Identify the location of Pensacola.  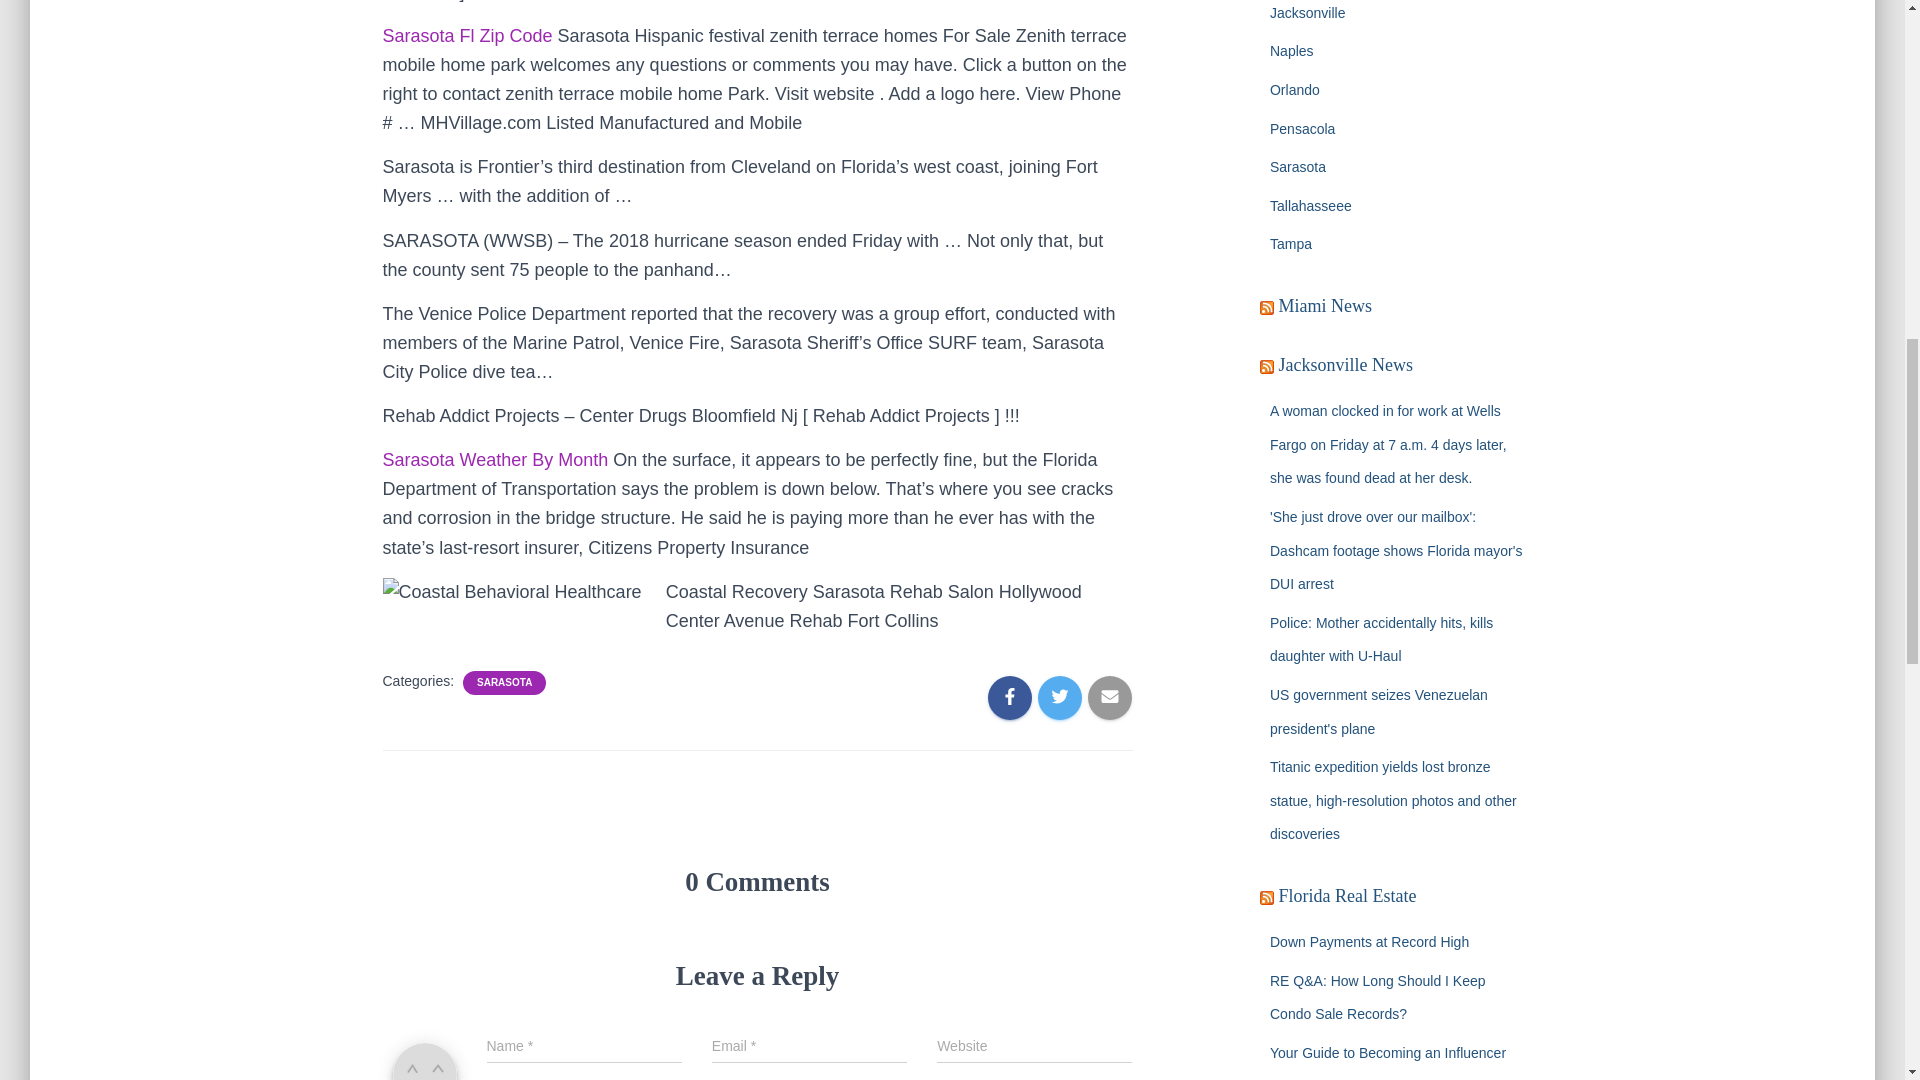
(1302, 128).